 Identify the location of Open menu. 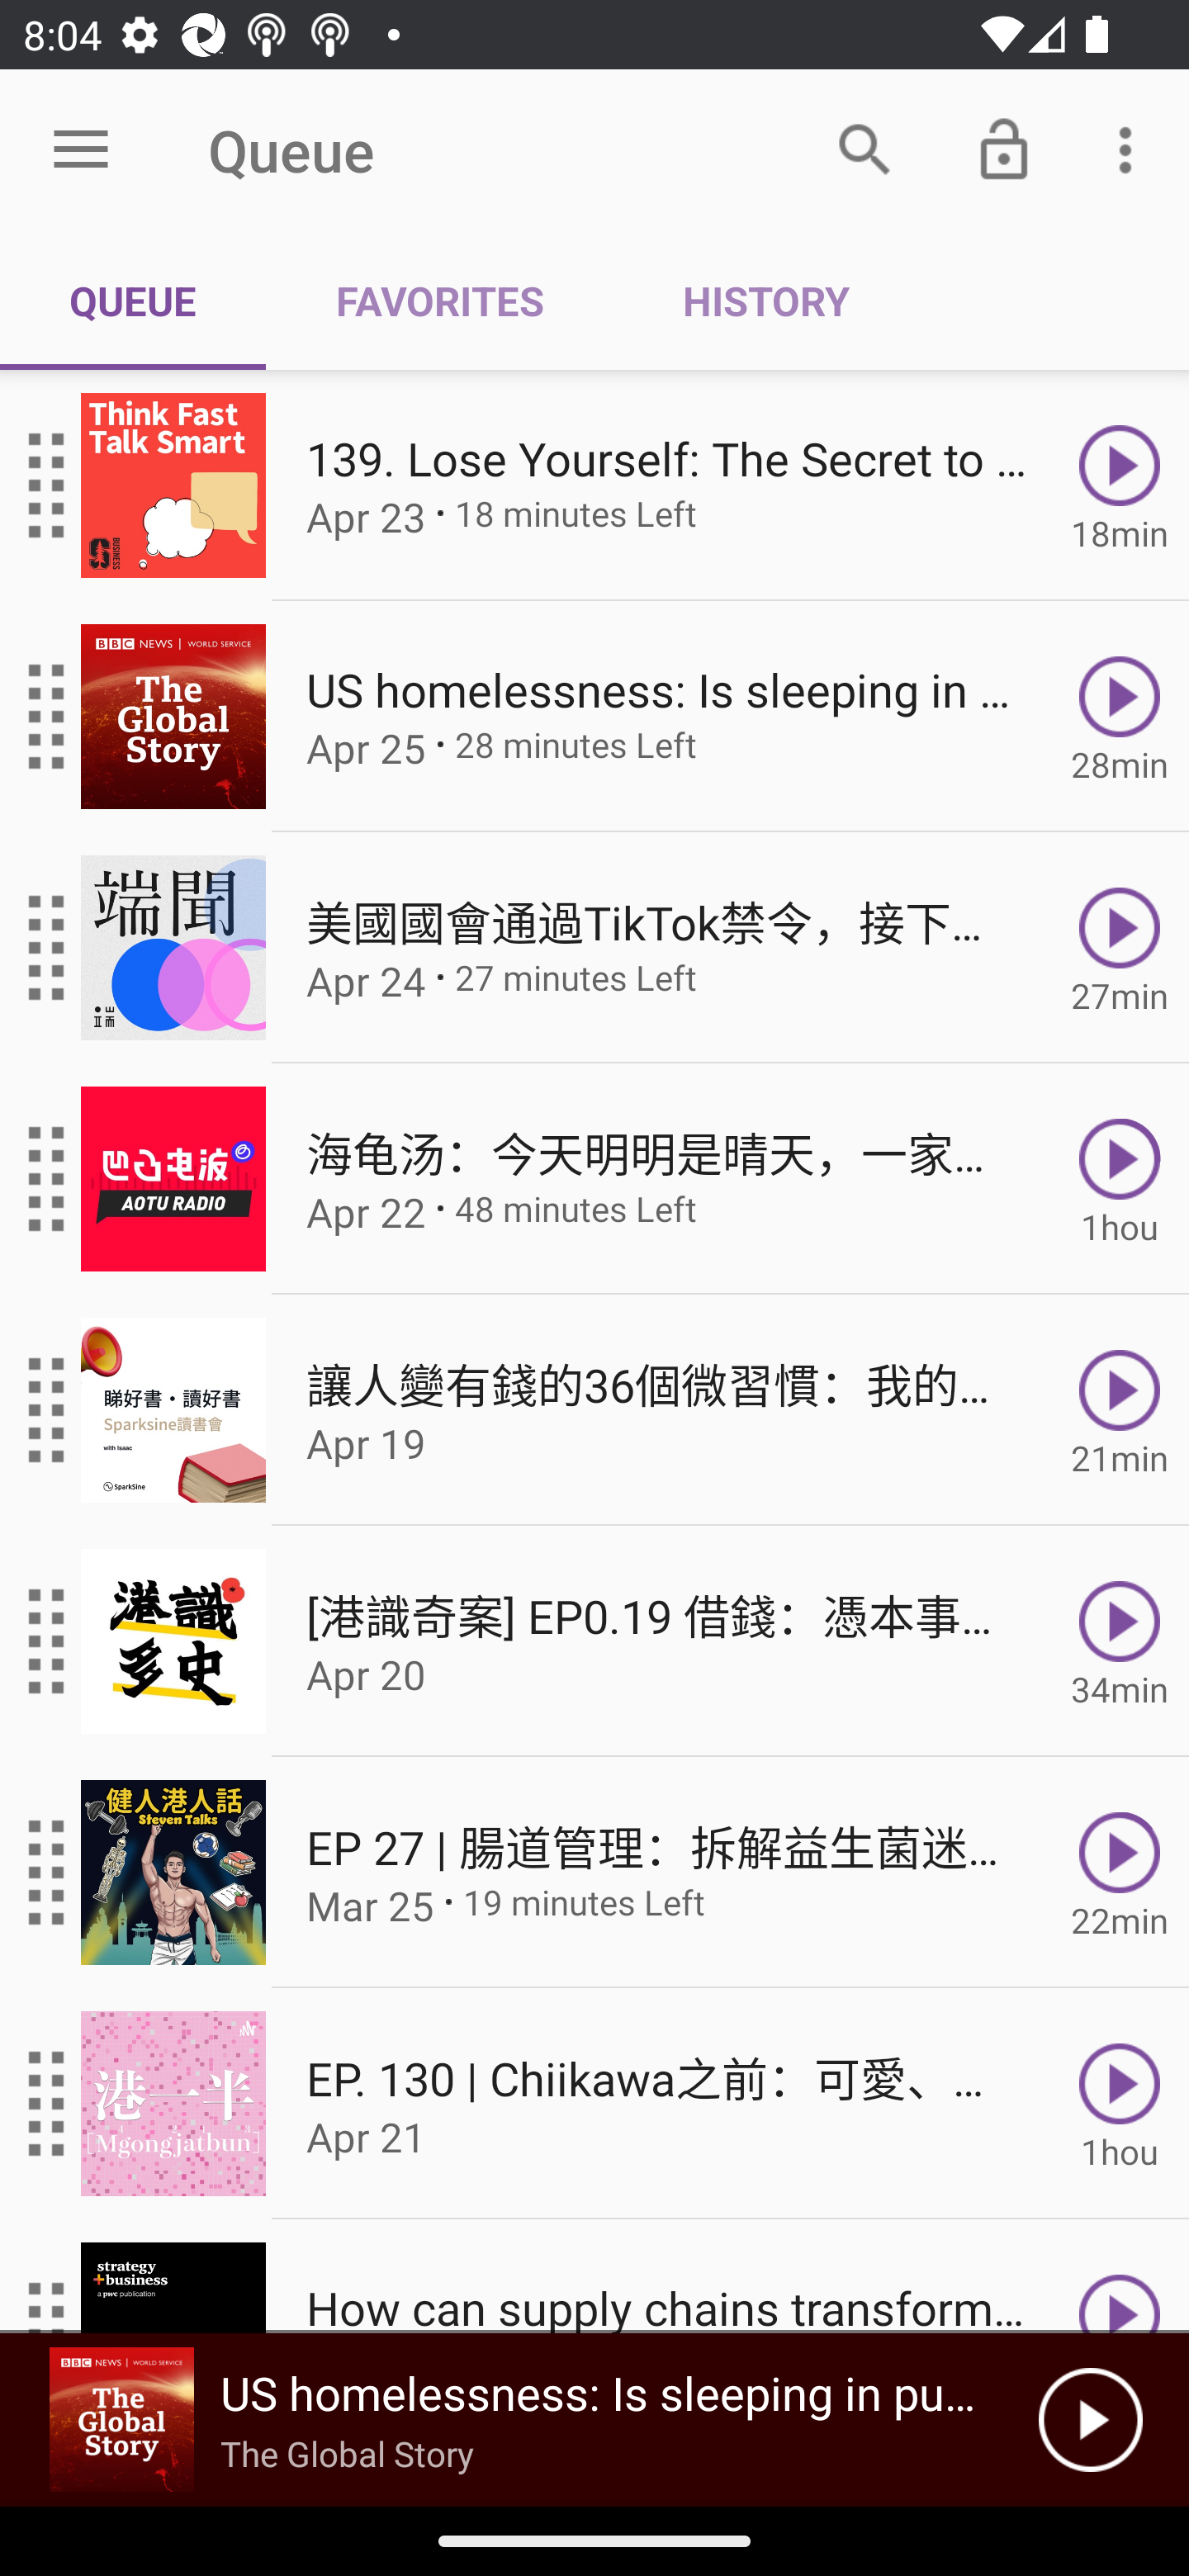
(81, 150).